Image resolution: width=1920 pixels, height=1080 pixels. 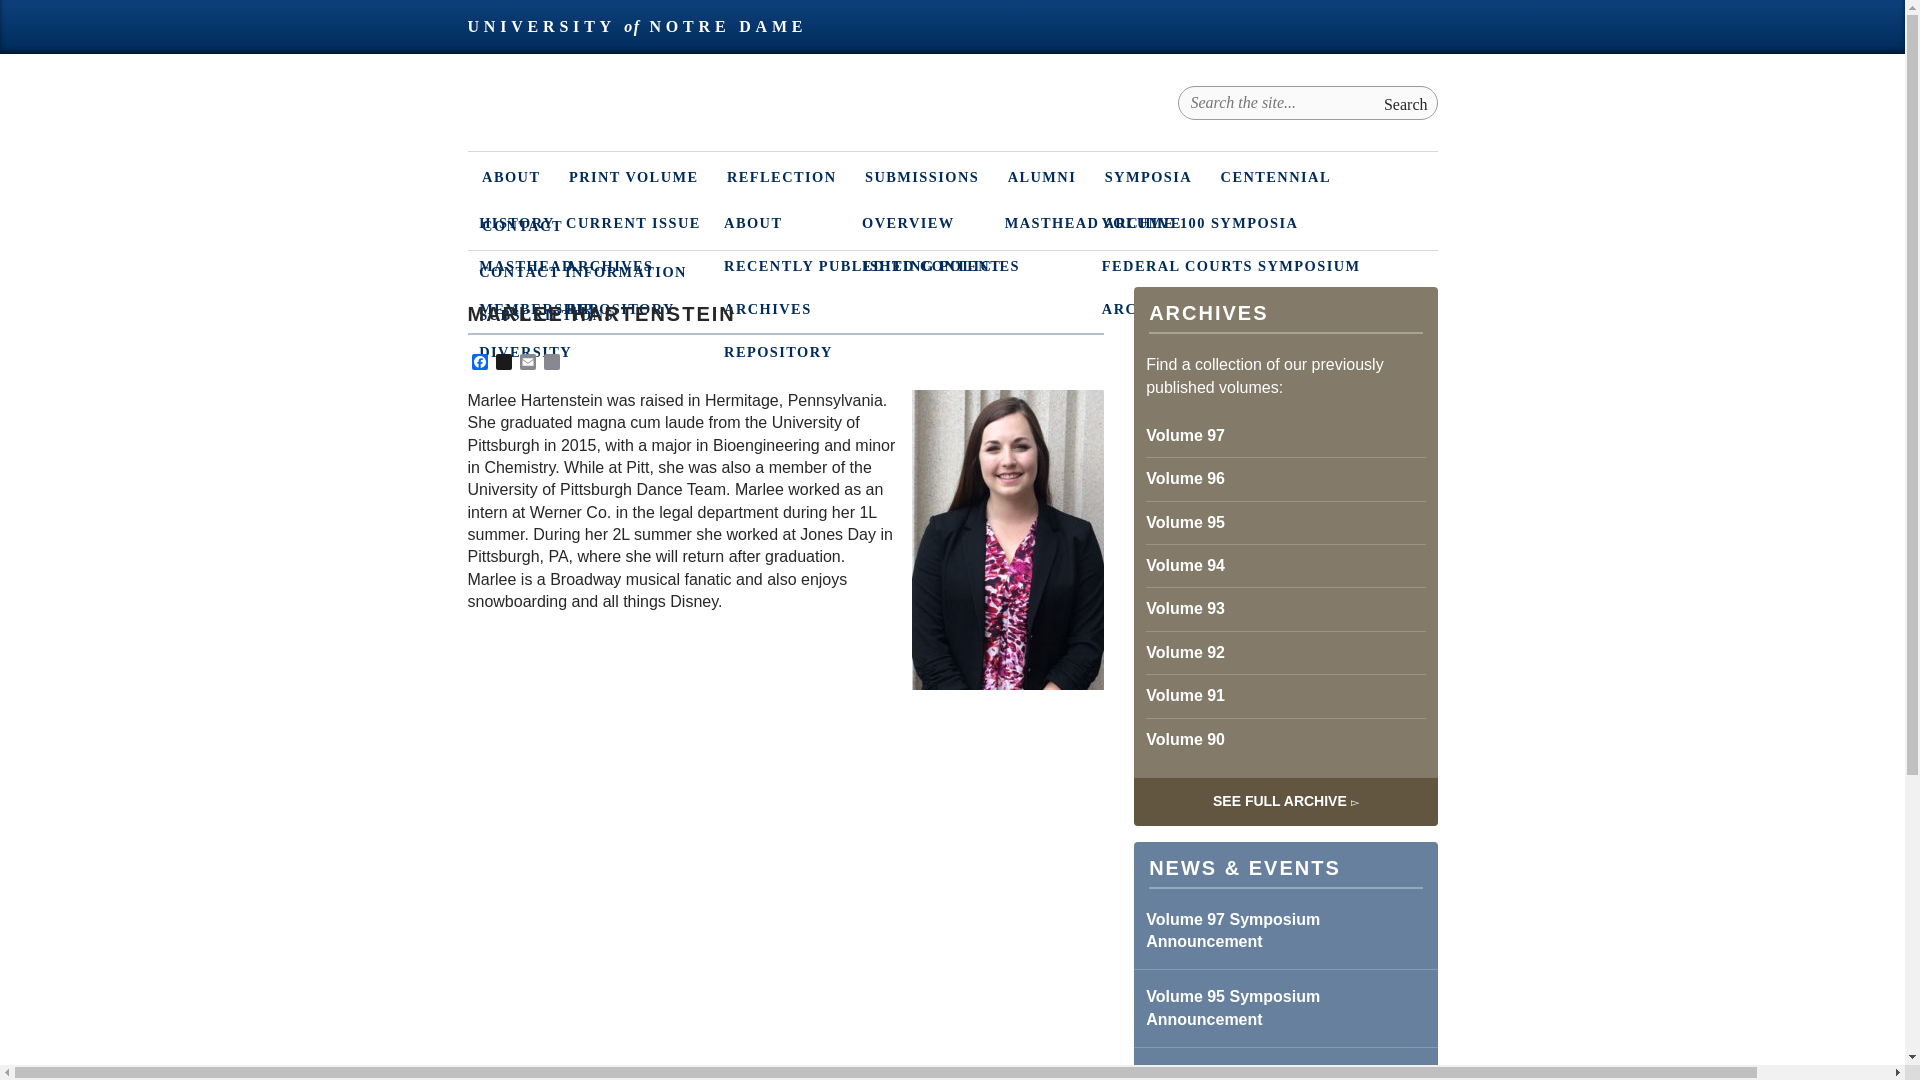 What do you see at coordinates (1275, 176) in the screenshot?
I see `CENTENNIAL` at bounding box center [1275, 176].